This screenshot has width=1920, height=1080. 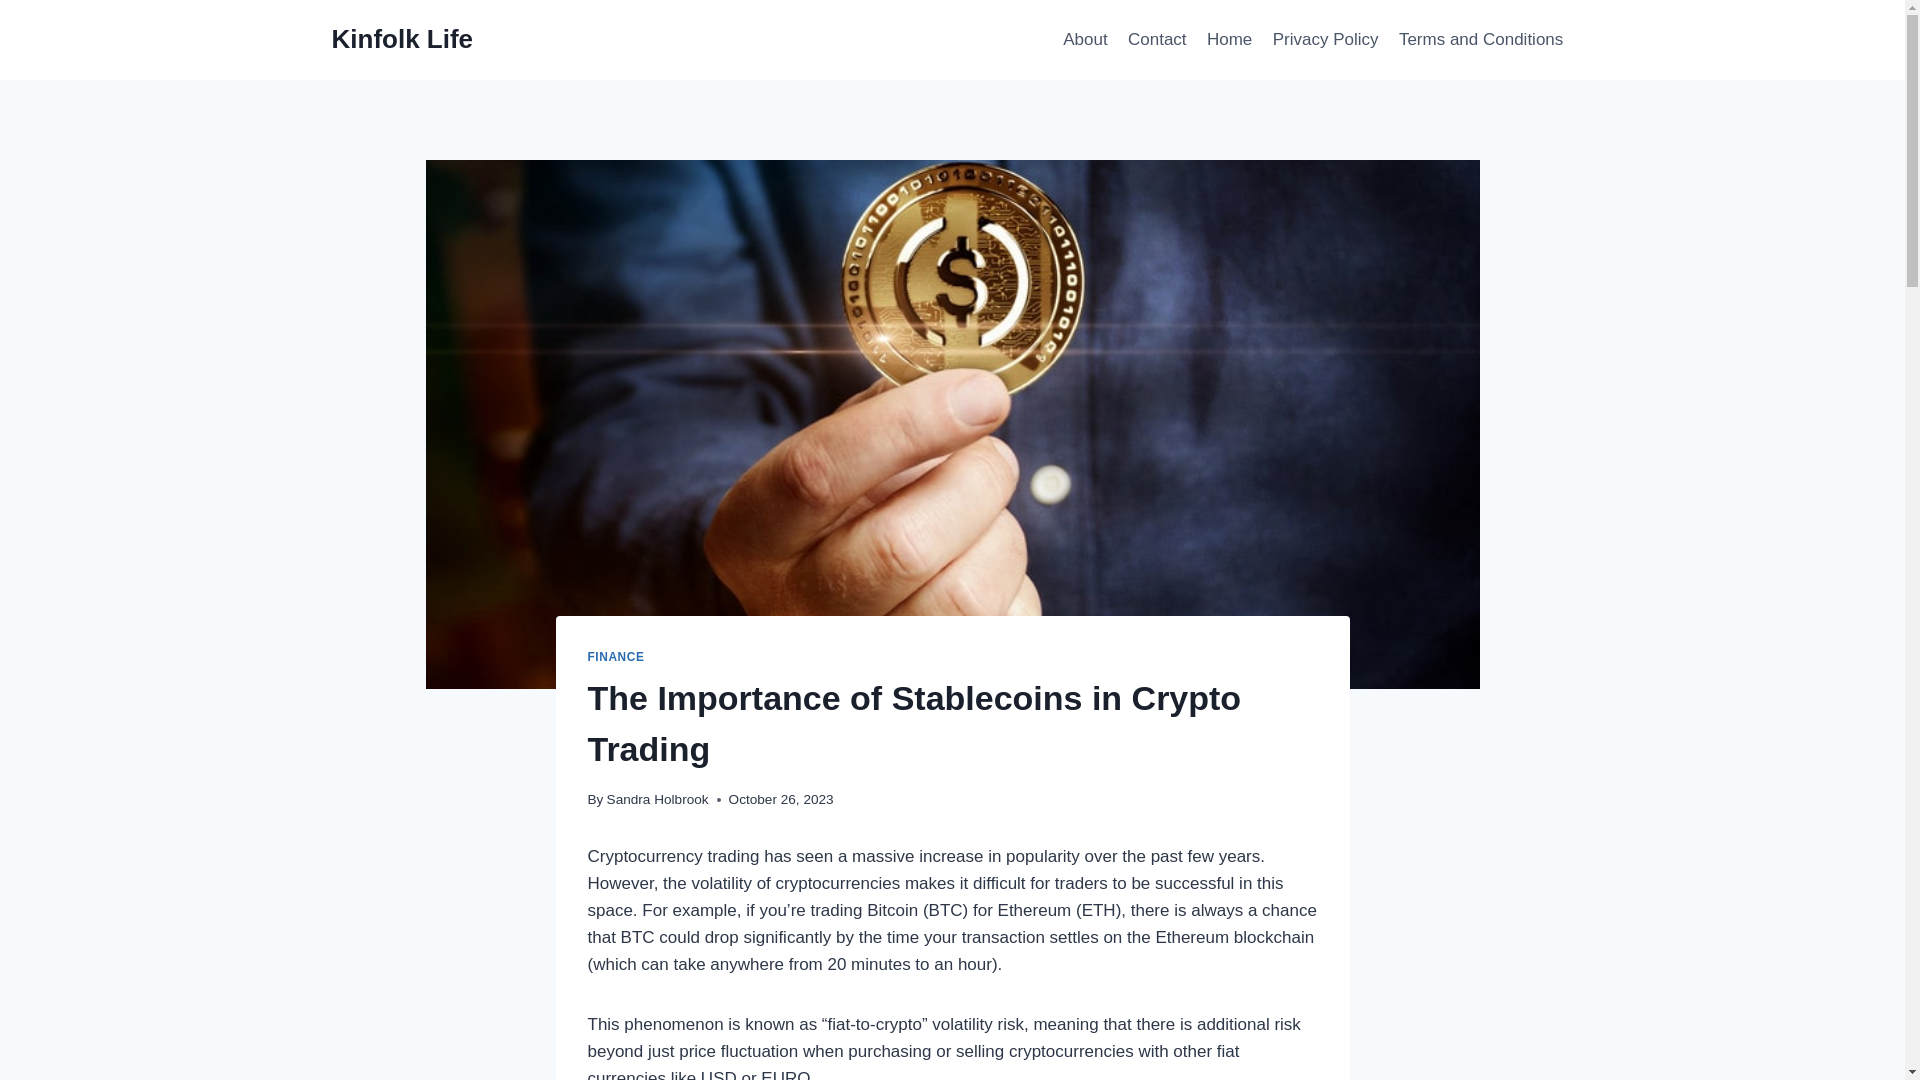 What do you see at coordinates (657, 798) in the screenshot?
I see `Sandra Holbrook` at bounding box center [657, 798].